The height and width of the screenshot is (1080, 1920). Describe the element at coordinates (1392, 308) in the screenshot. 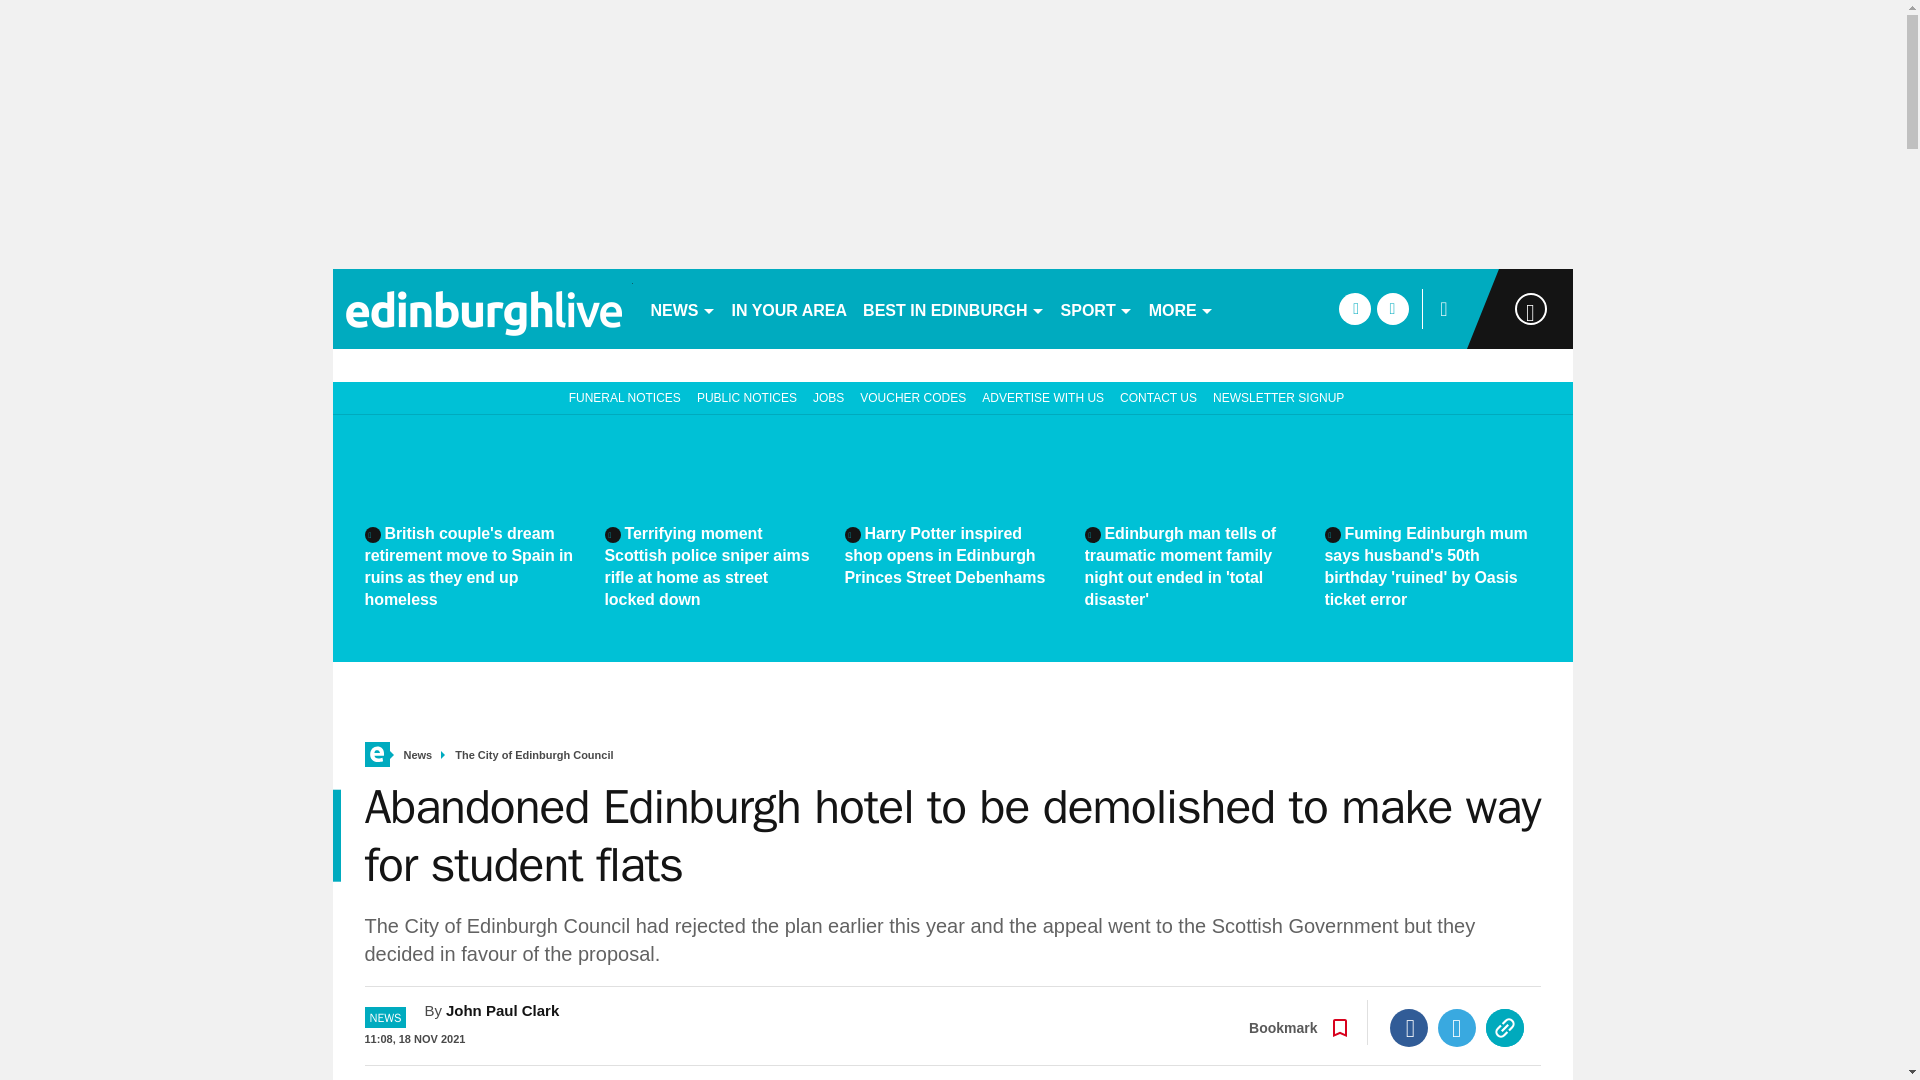

I see `twitter` at that location.